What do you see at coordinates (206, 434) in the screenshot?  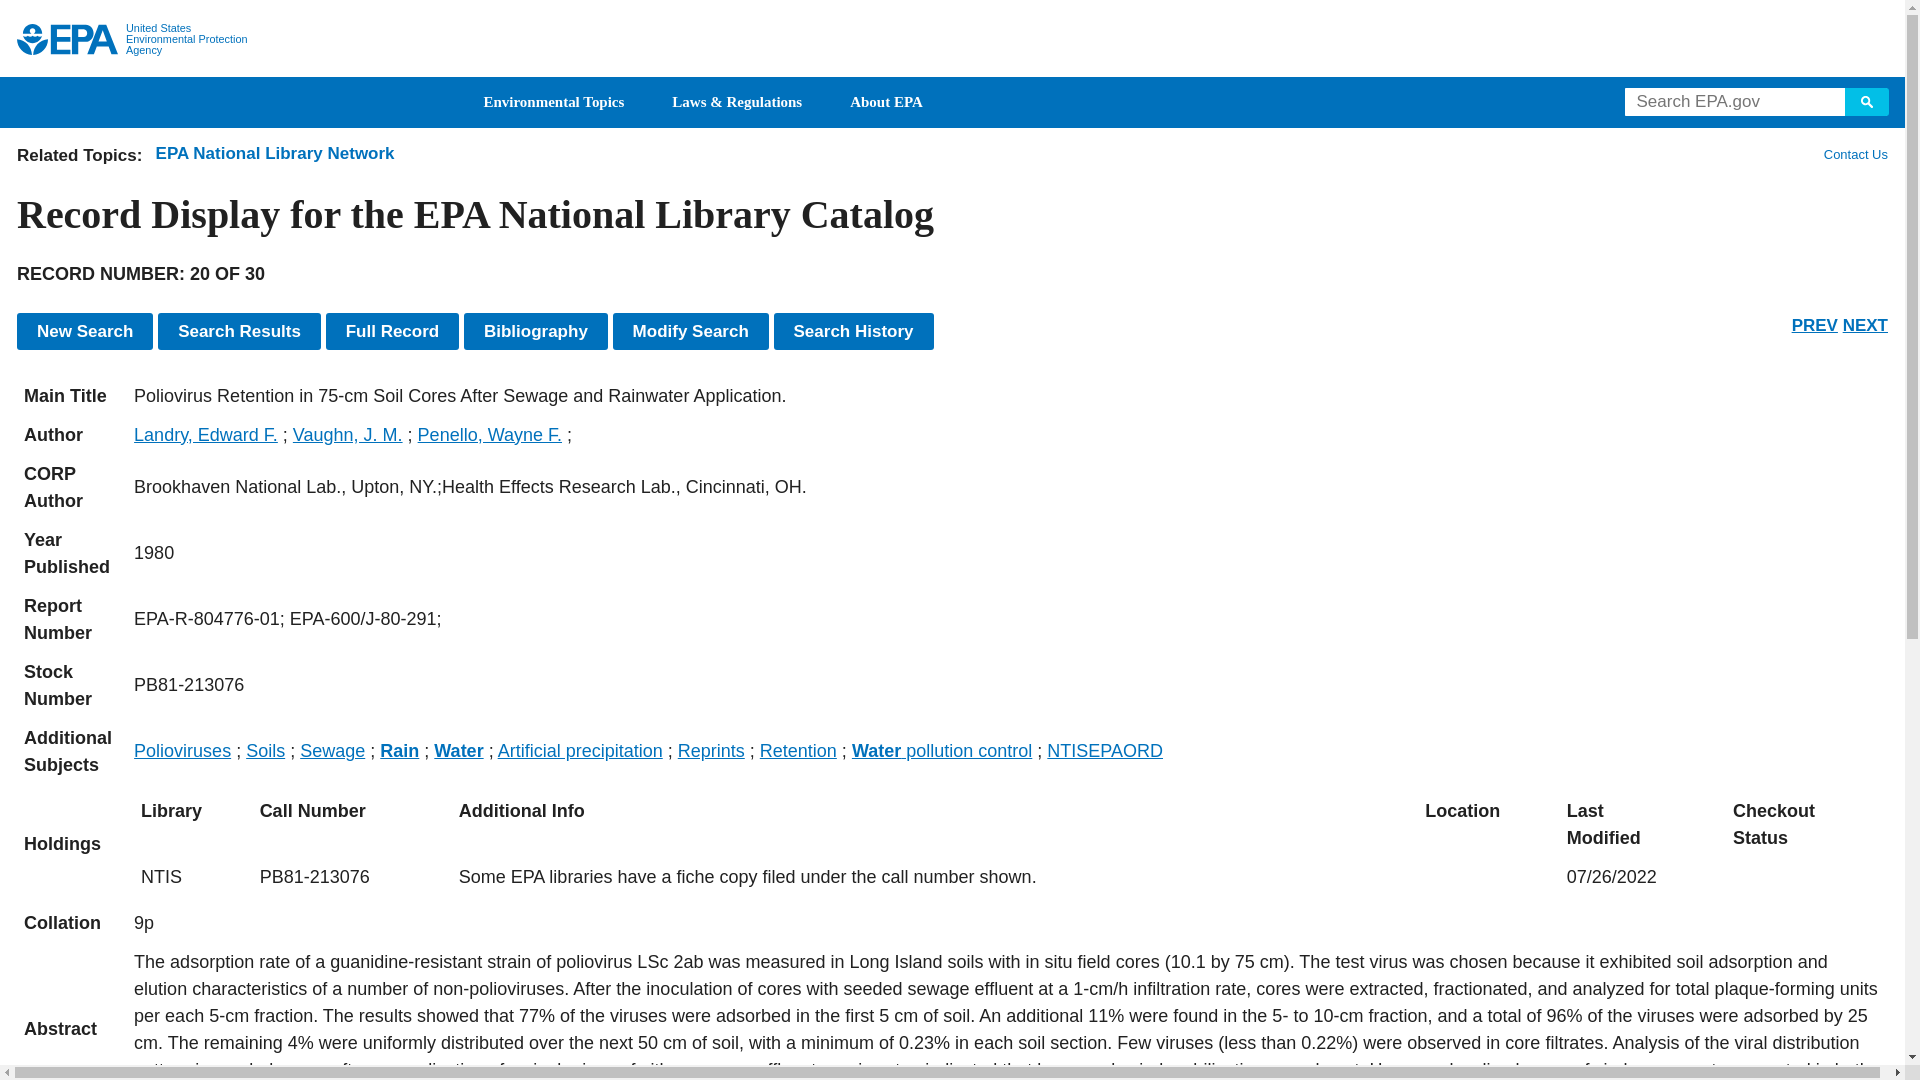 I see `Landry, Edward F.` at bounding box center [206, 434].